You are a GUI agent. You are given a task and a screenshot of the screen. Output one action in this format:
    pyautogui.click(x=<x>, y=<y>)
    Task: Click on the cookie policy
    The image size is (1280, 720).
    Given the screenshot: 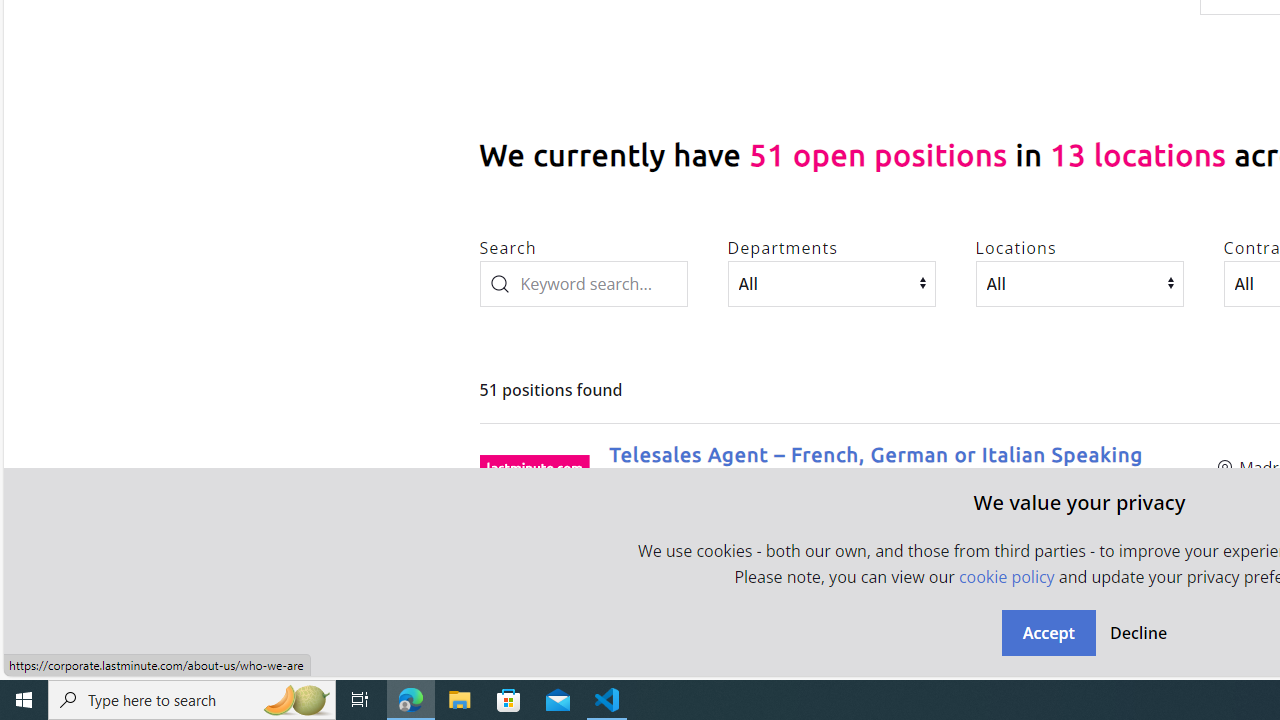 What is the action you would take?
    pyautogui.click(x=1006, y=576)
    